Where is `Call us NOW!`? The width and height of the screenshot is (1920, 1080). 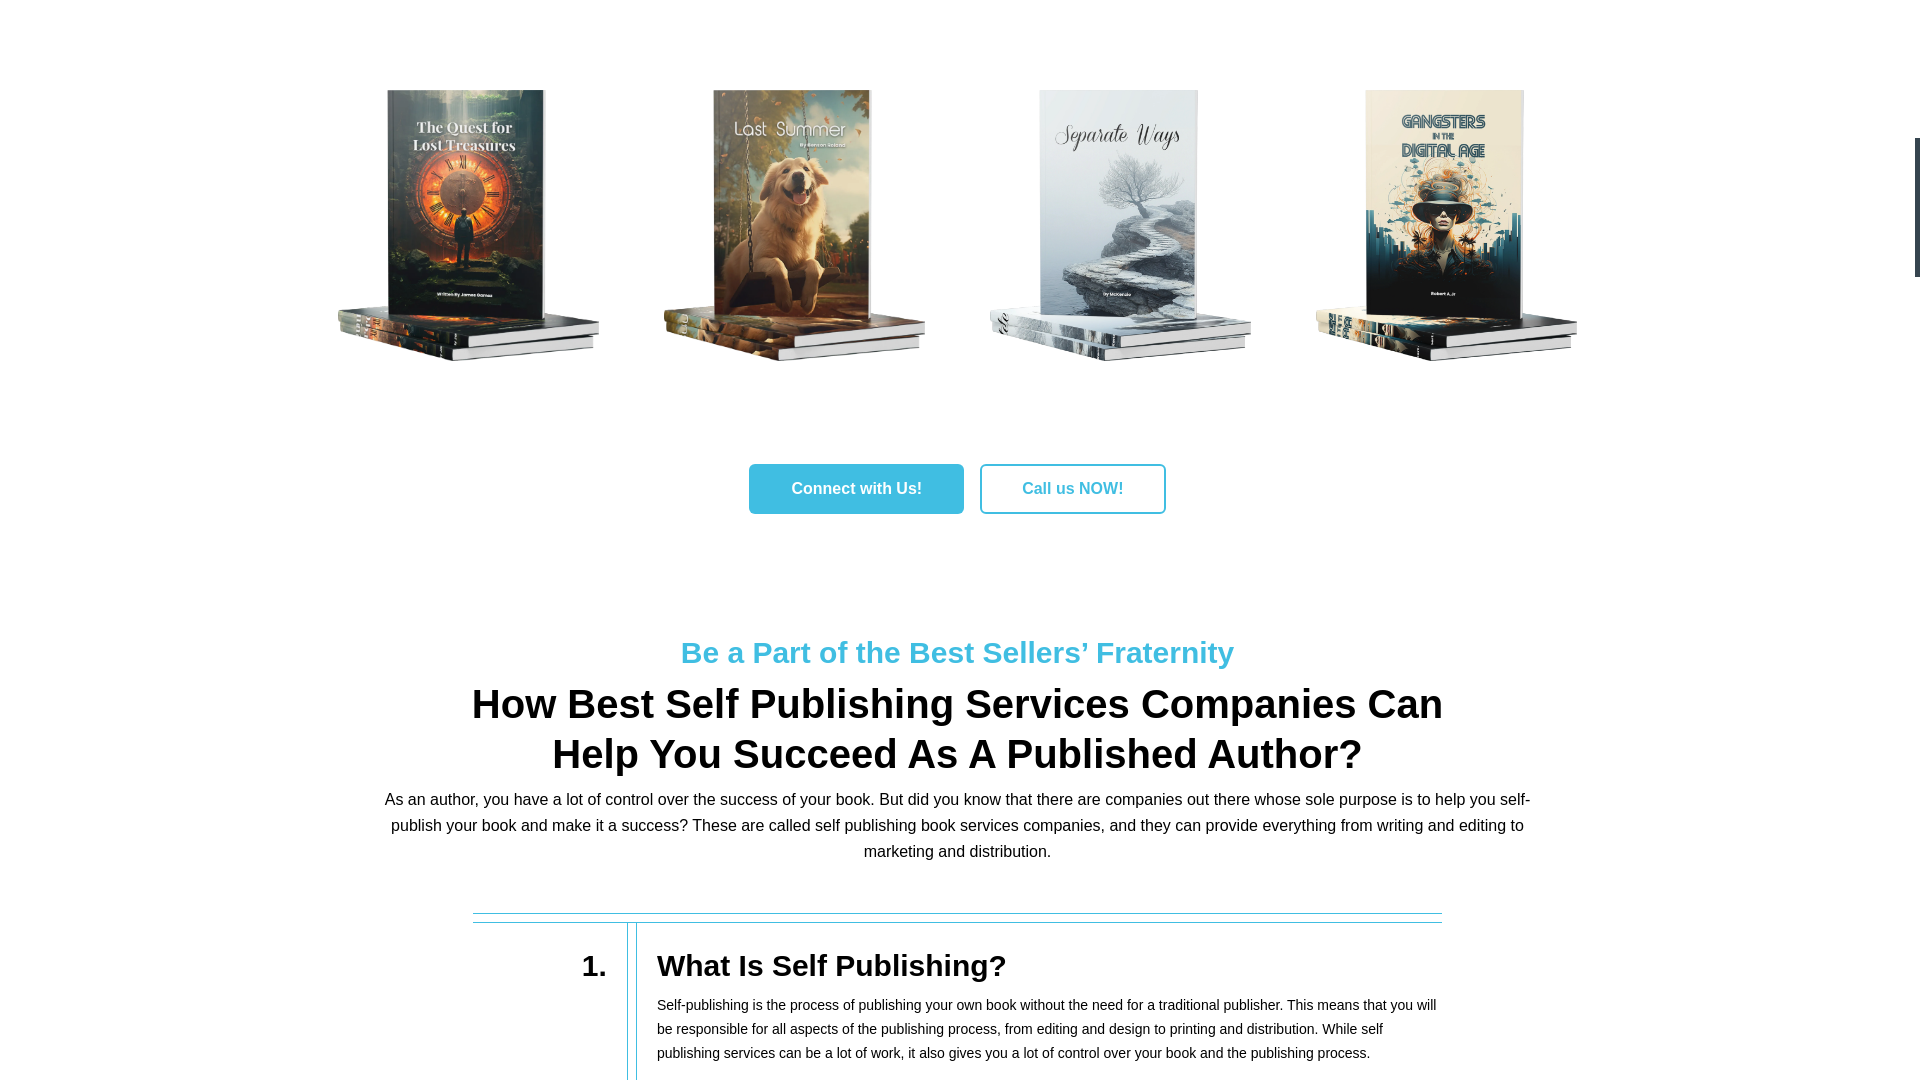 Call us NOW! is located at coordinates (1072, 489).